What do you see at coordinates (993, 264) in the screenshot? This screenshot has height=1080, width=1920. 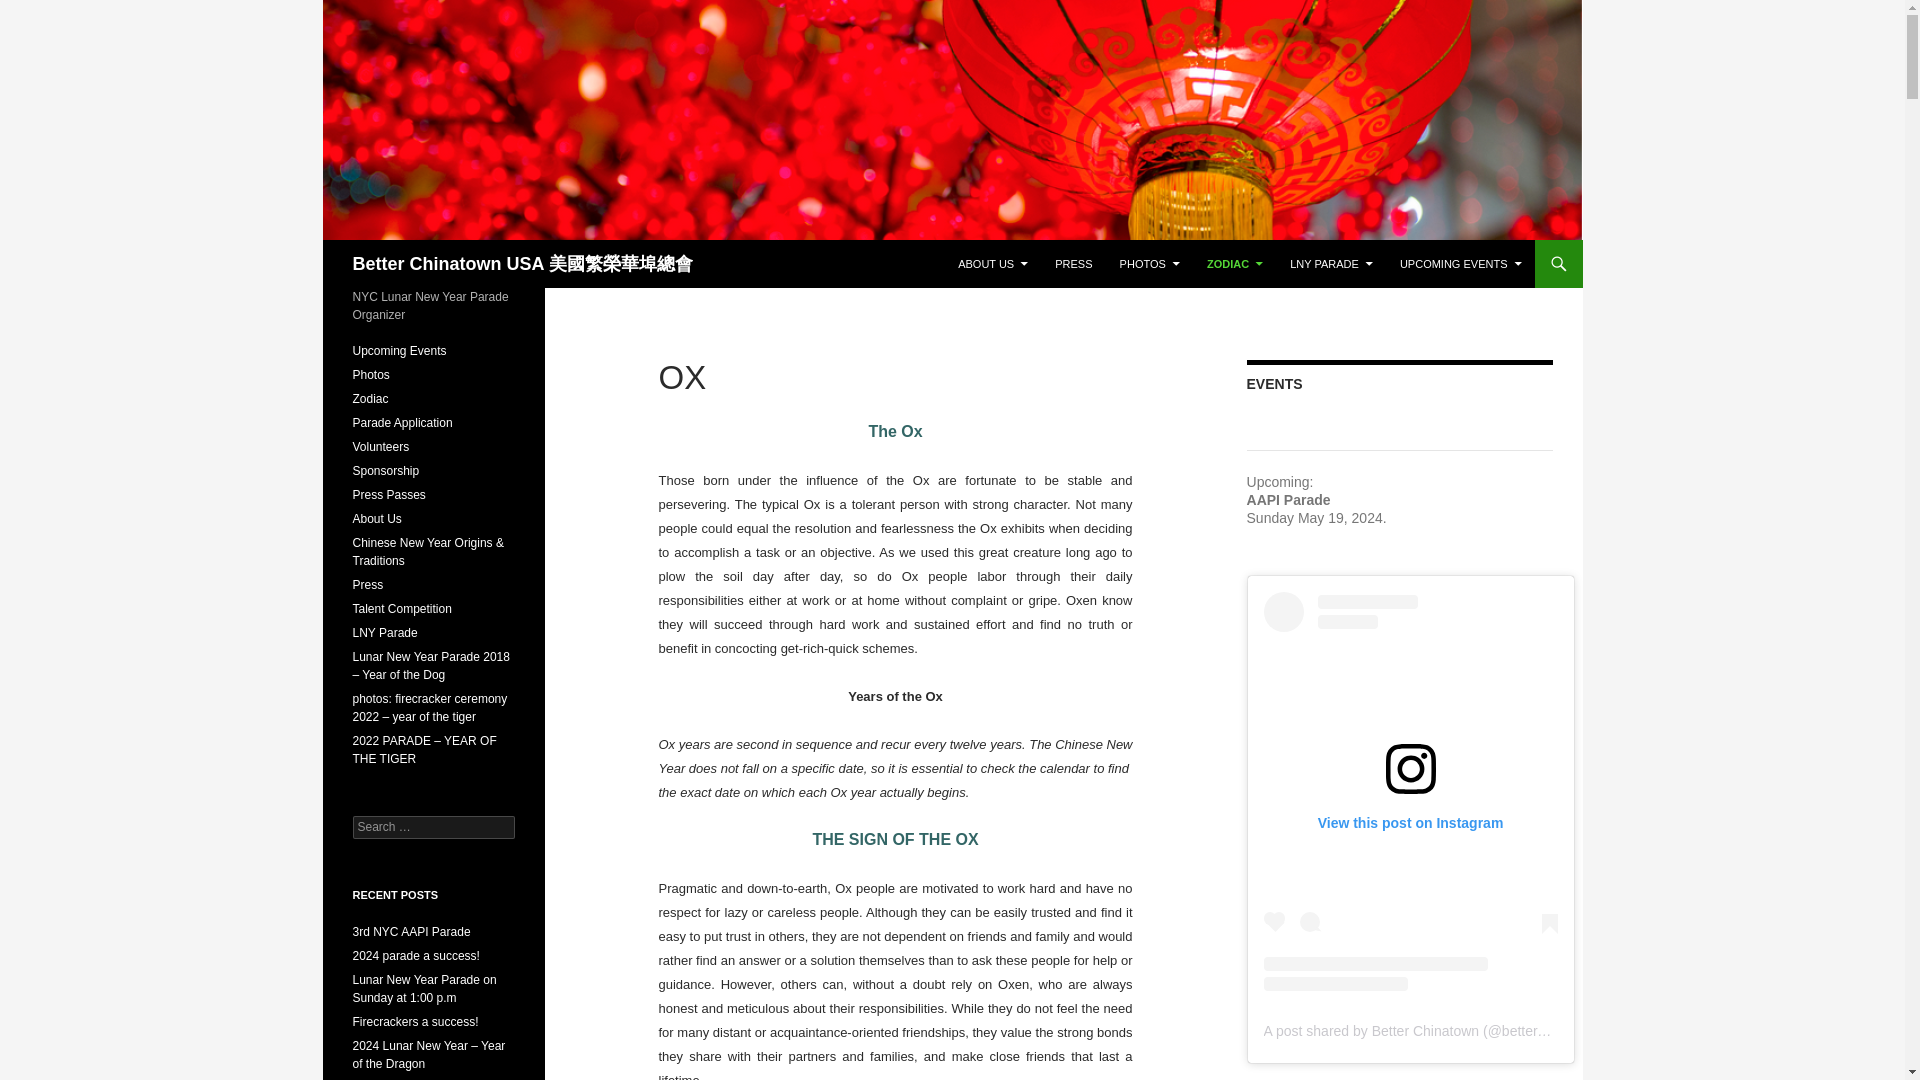 I see `ABOUT US` at bounding box center [993, 264].